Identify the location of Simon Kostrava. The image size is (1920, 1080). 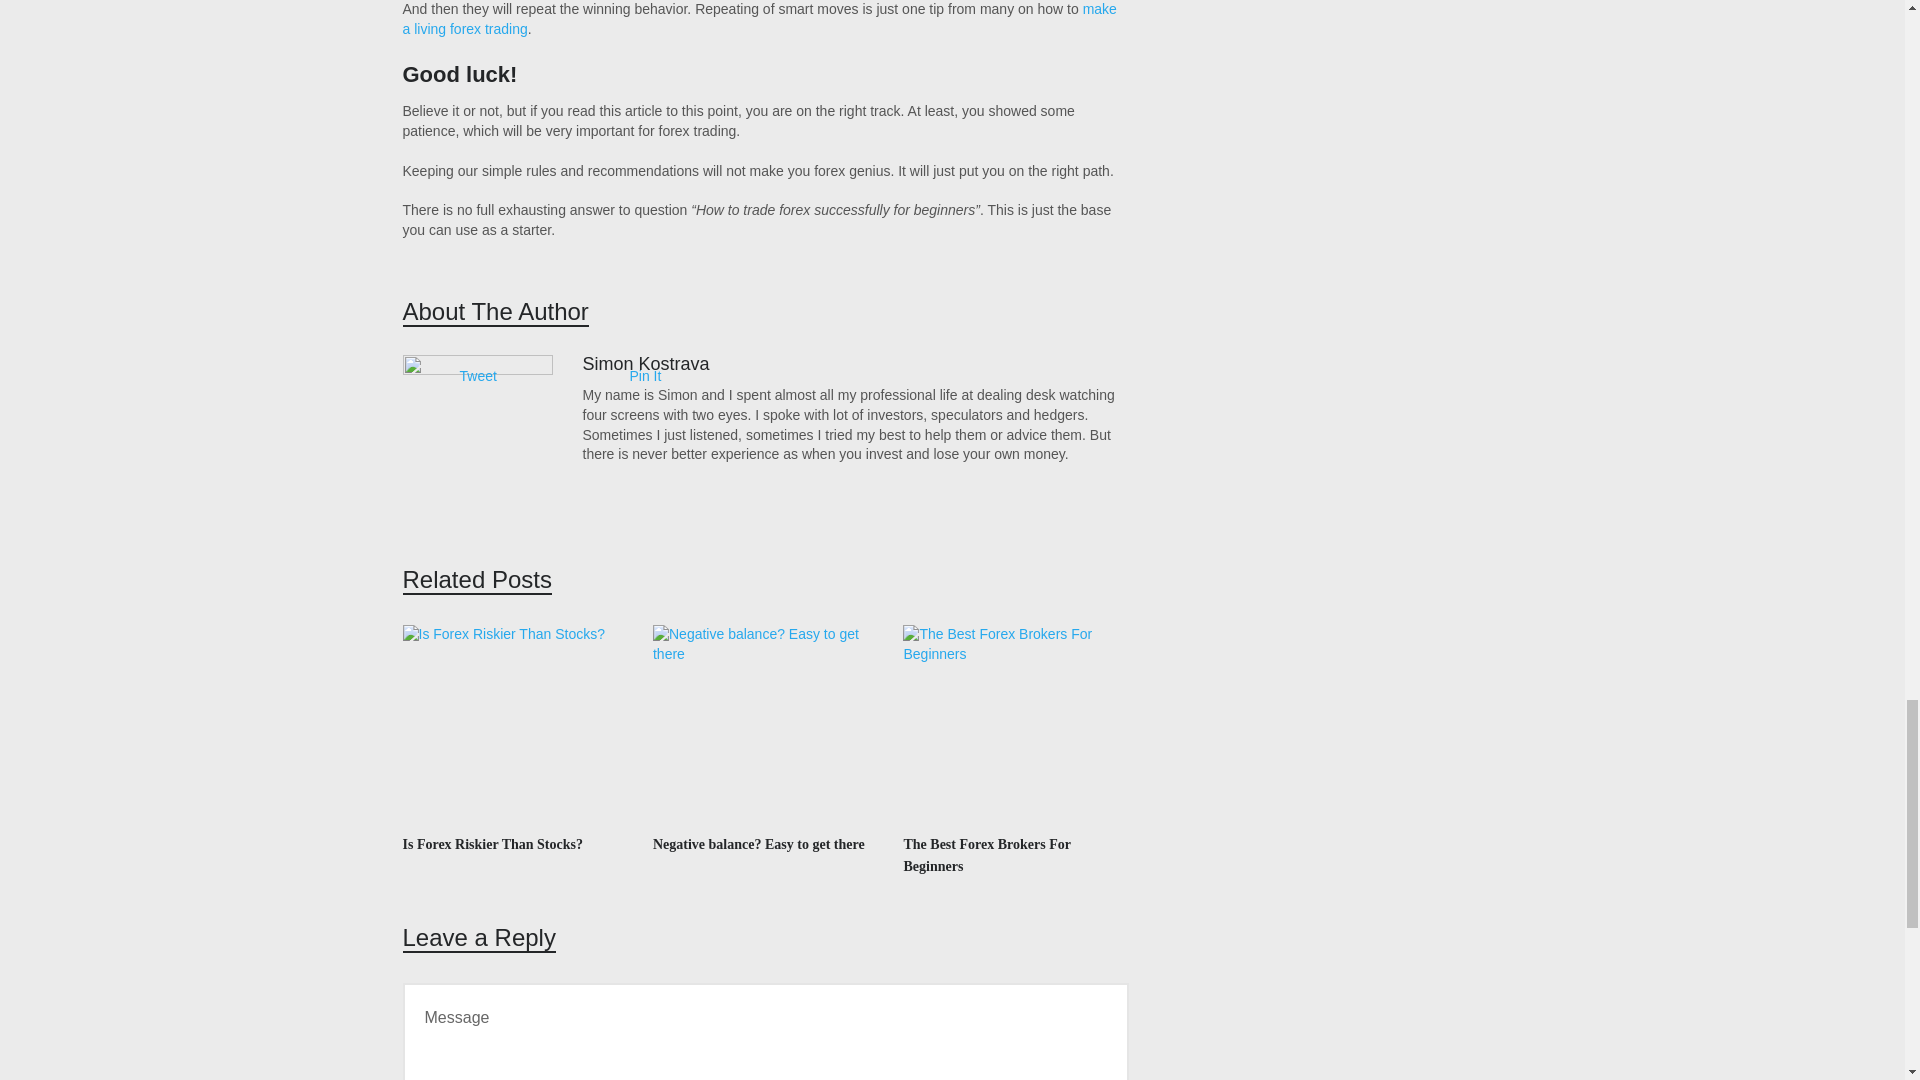
(644, 364).